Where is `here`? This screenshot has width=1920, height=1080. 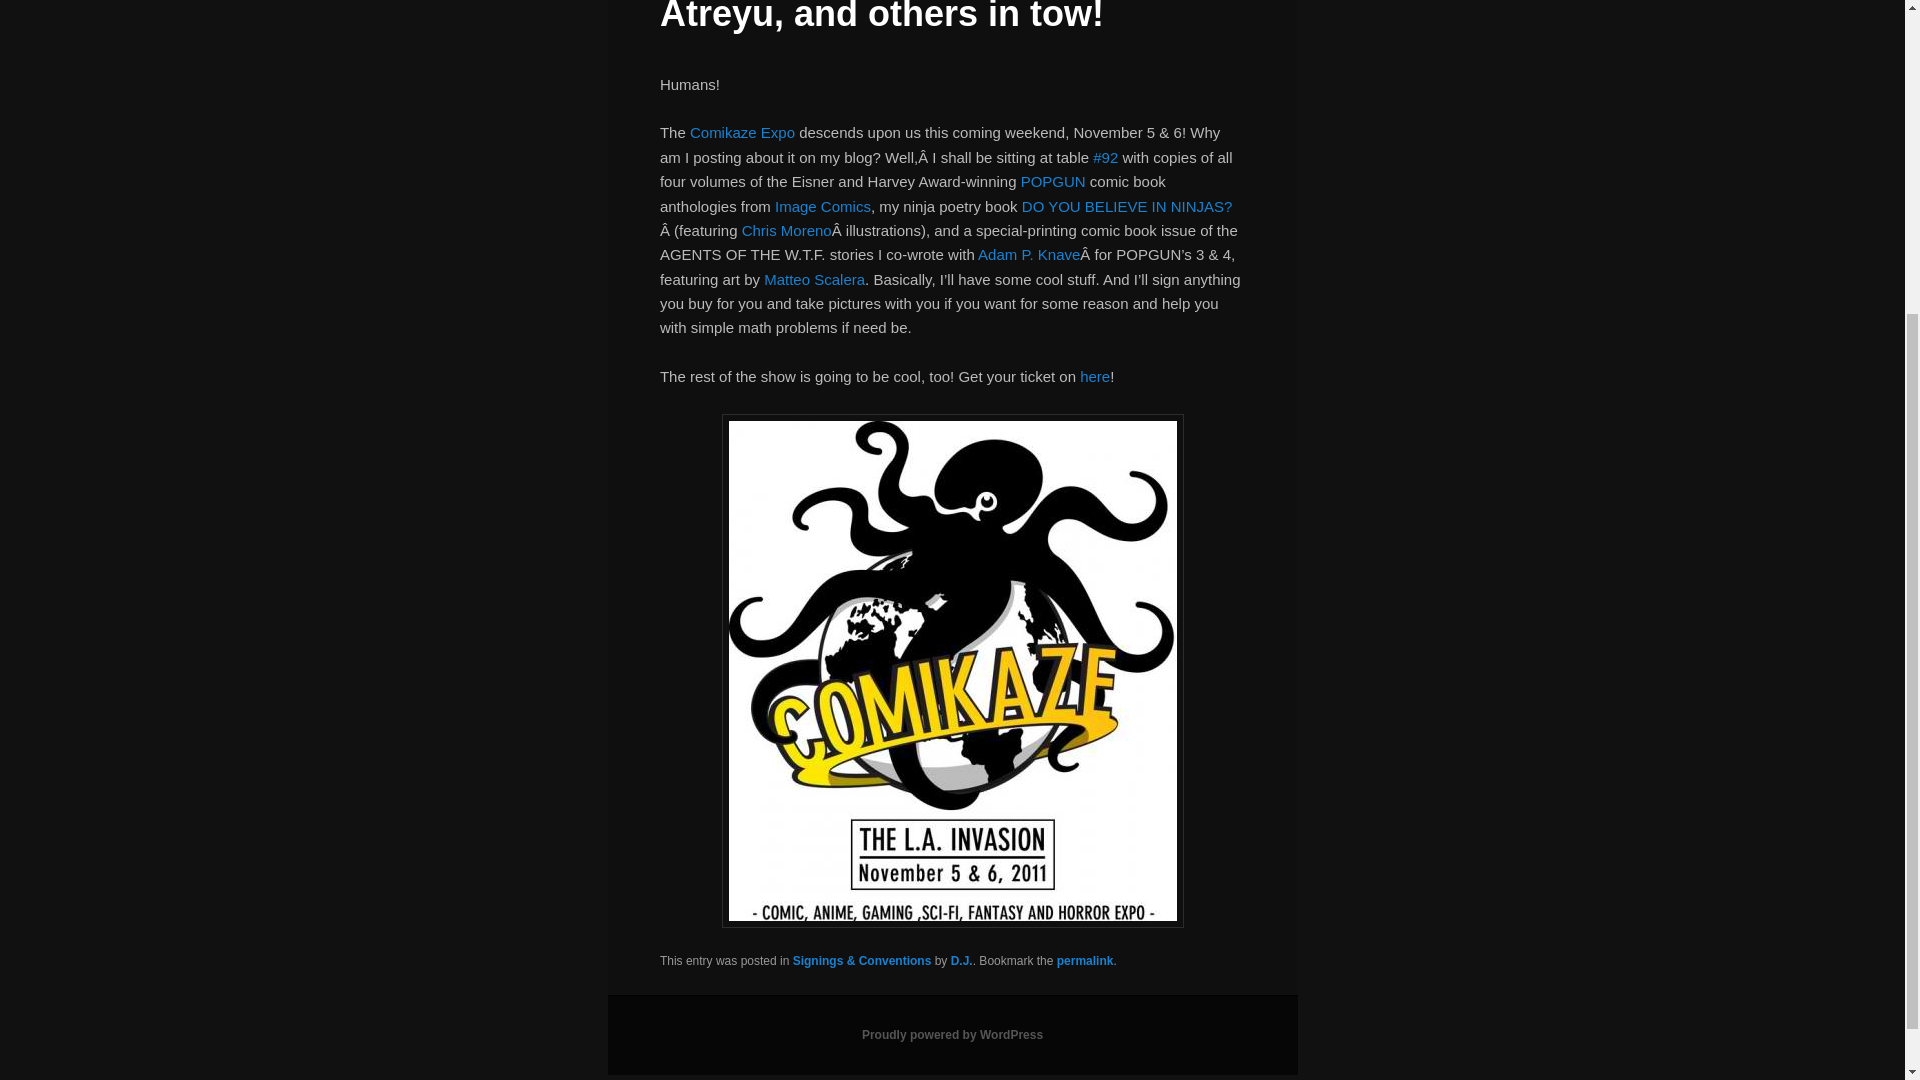 here is located at coordinates (1094, 376).